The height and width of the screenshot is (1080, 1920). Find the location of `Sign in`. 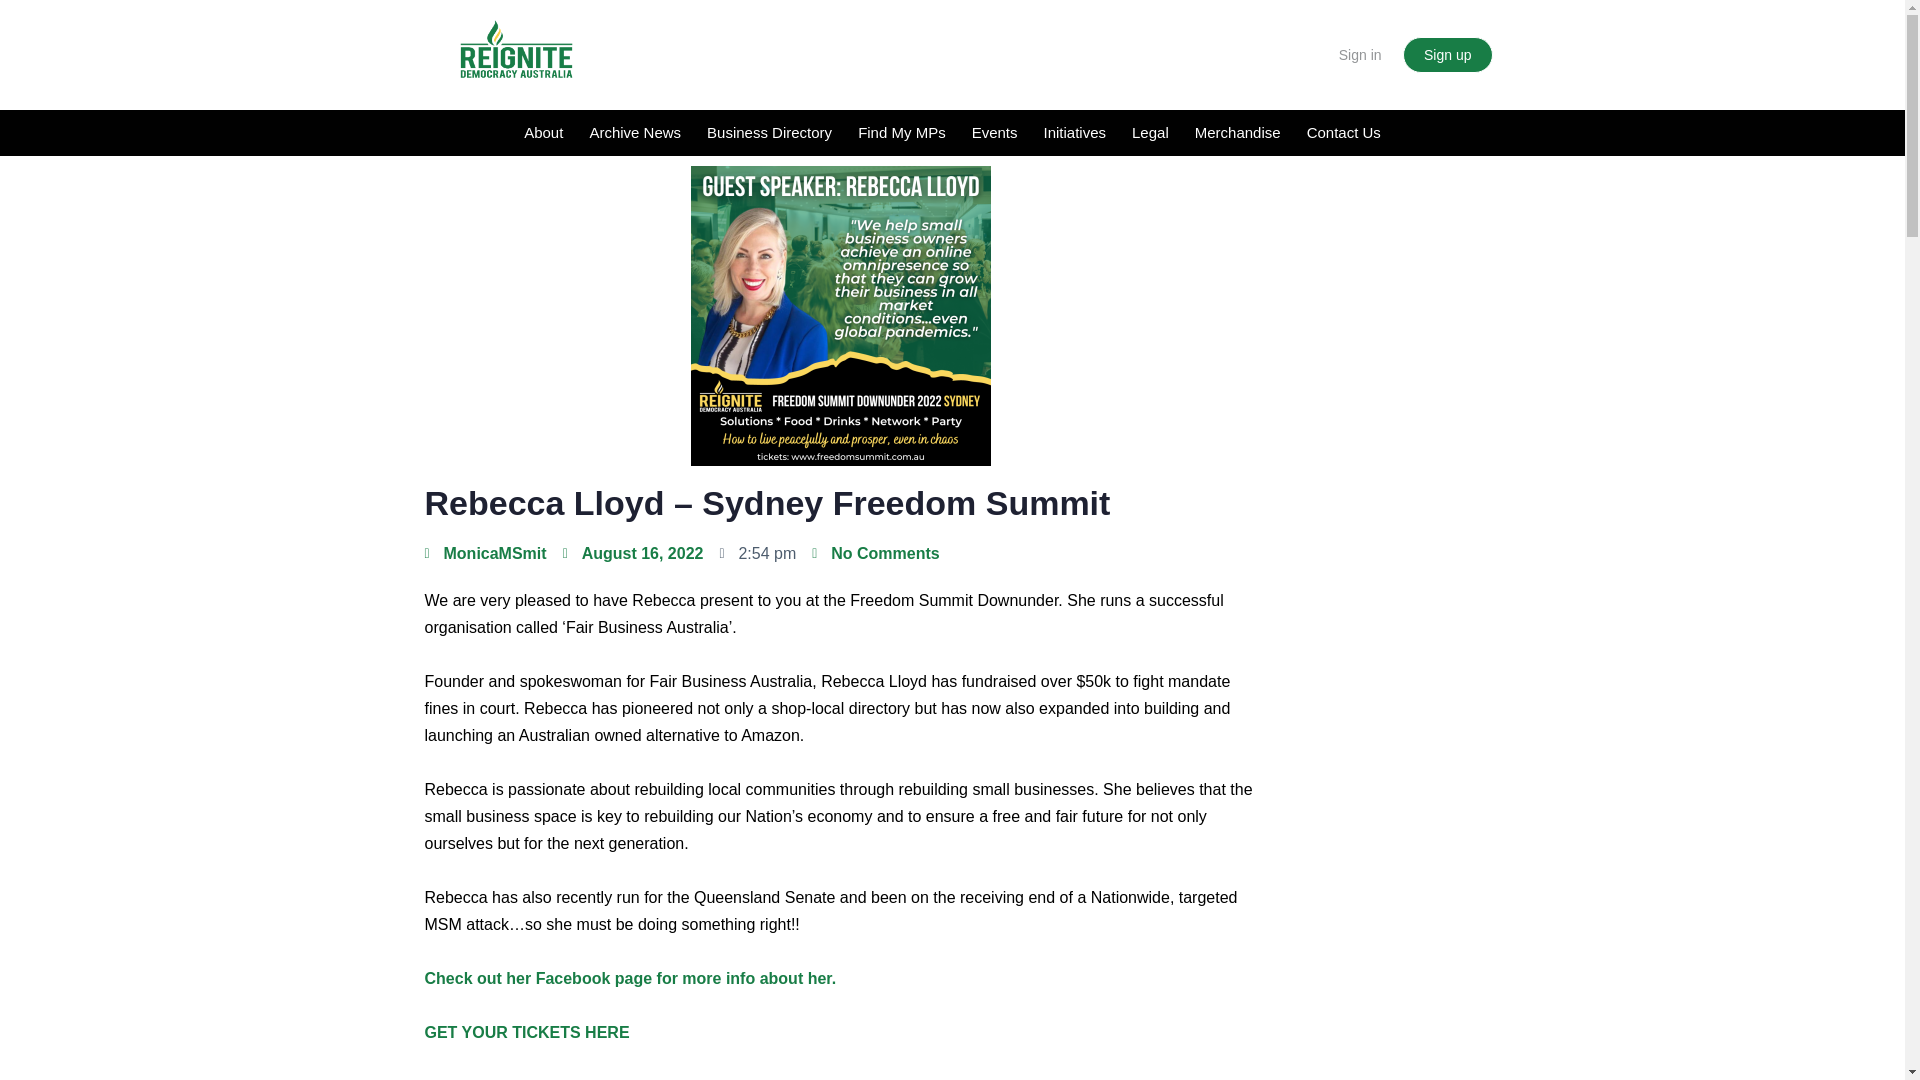

Sign in is located at coordinates (1360, 54).